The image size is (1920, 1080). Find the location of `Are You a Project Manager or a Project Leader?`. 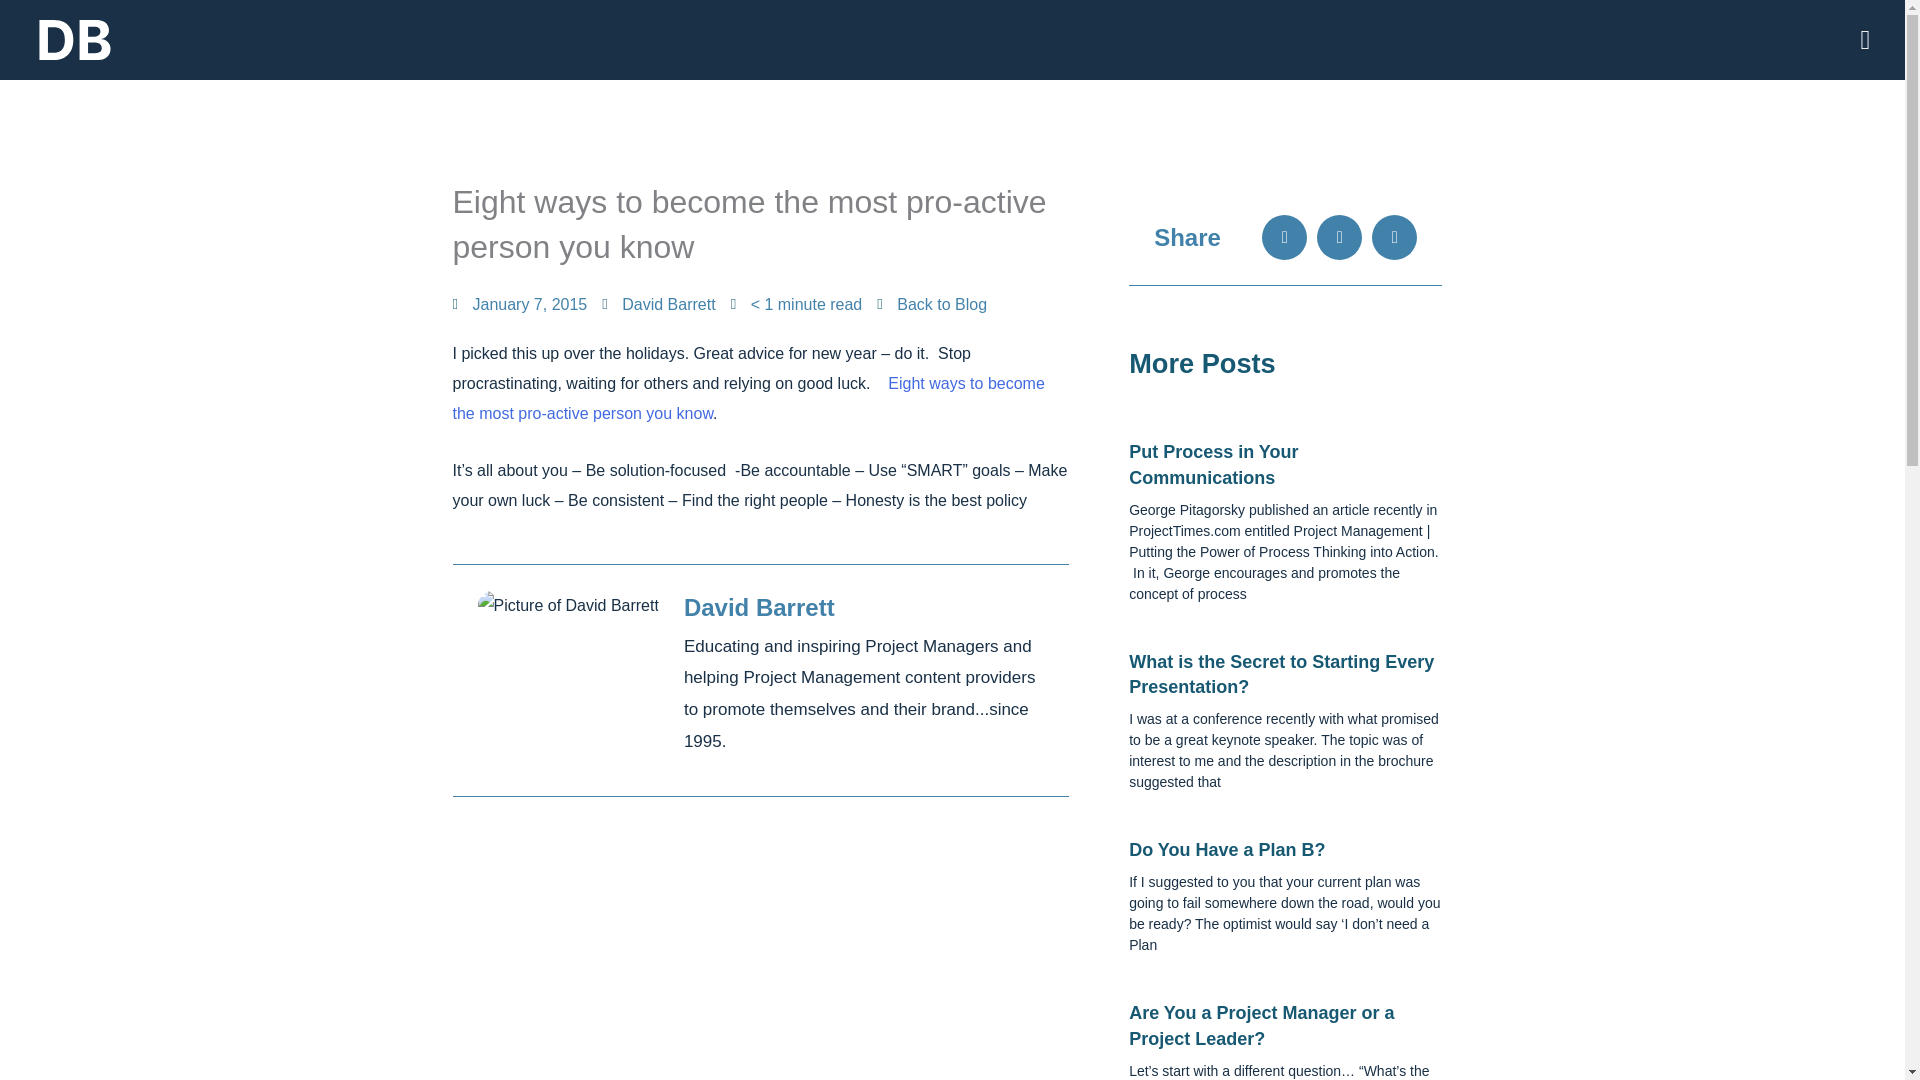

Are You a Project Manager or a Project Leader? is located at coordinates (1260, 1025).